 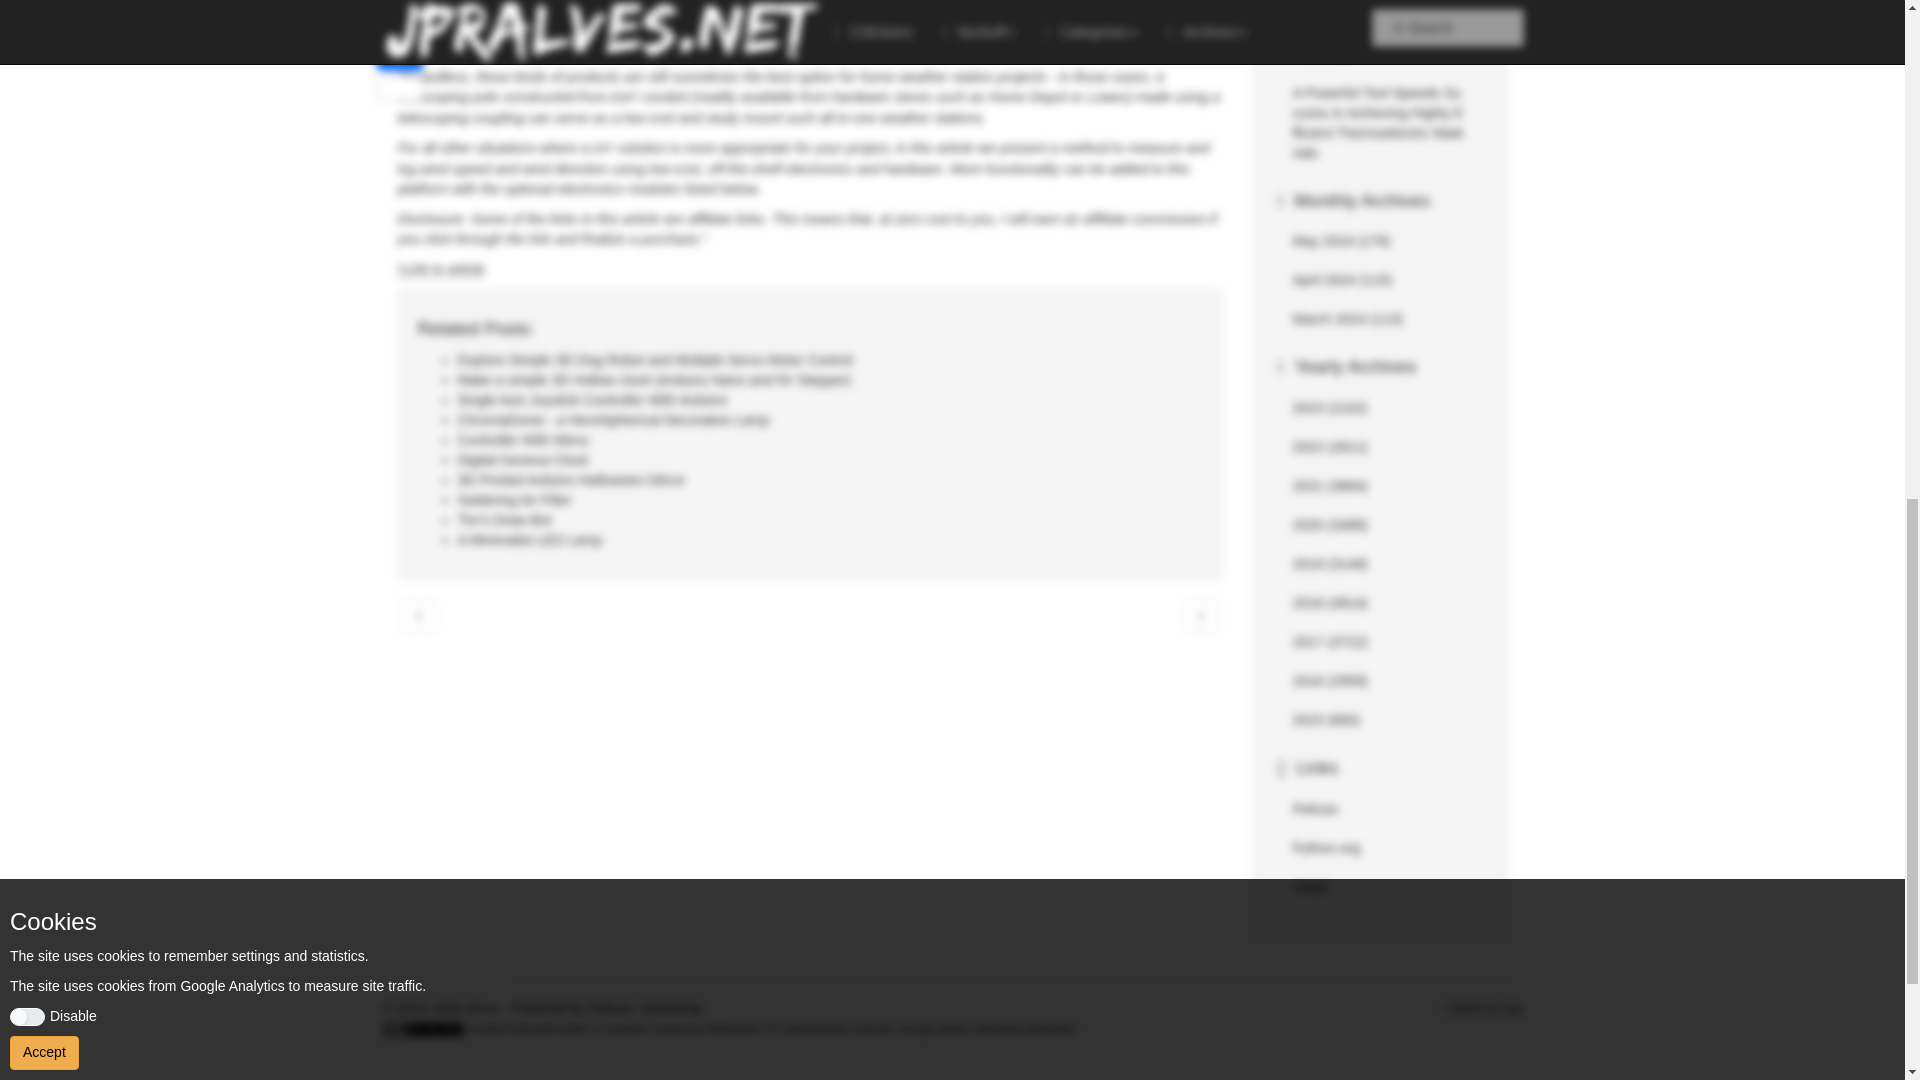 What do you see at coordinates (441, 269) in the screenshot?
I see `Link to article` at bounding box center [441, 269].